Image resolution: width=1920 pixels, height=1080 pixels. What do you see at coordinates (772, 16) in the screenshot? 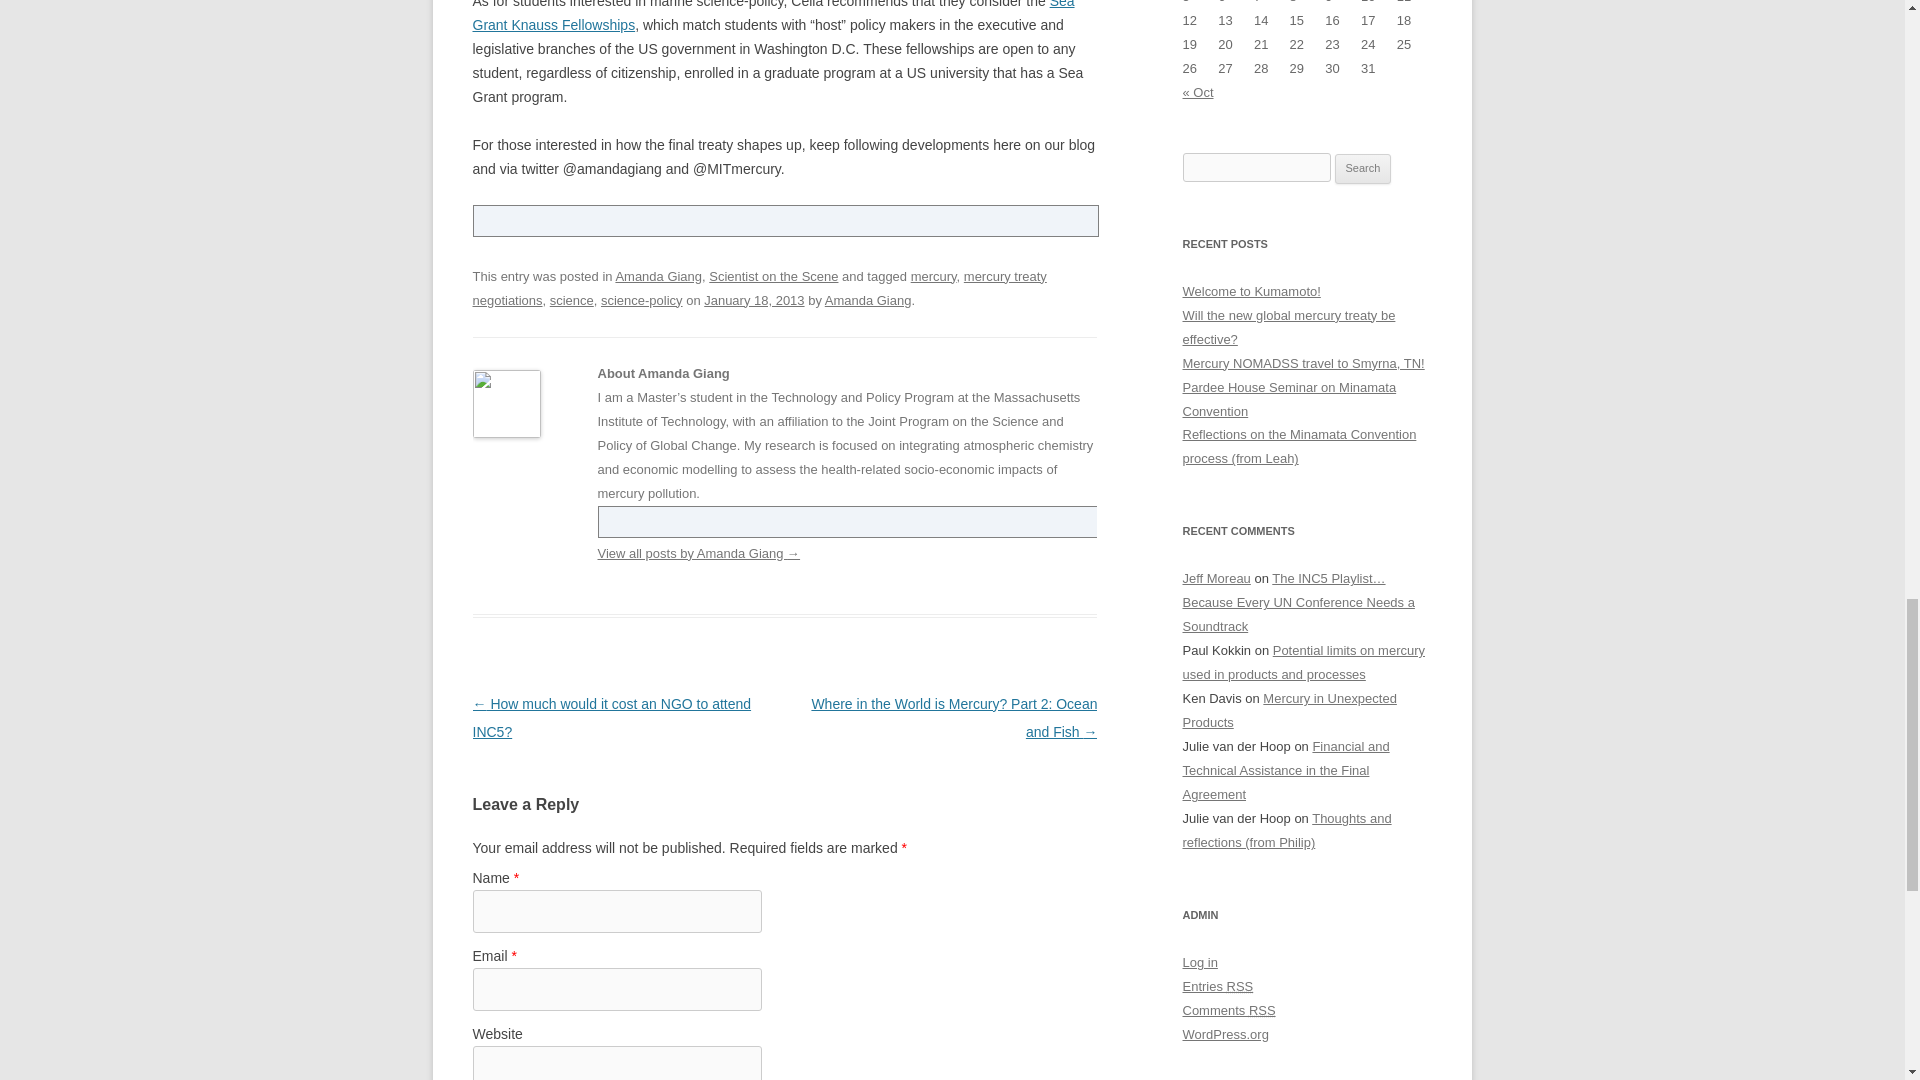
I see `Sea Grant Knauss Fellowships` at bounding box center [772, 16].